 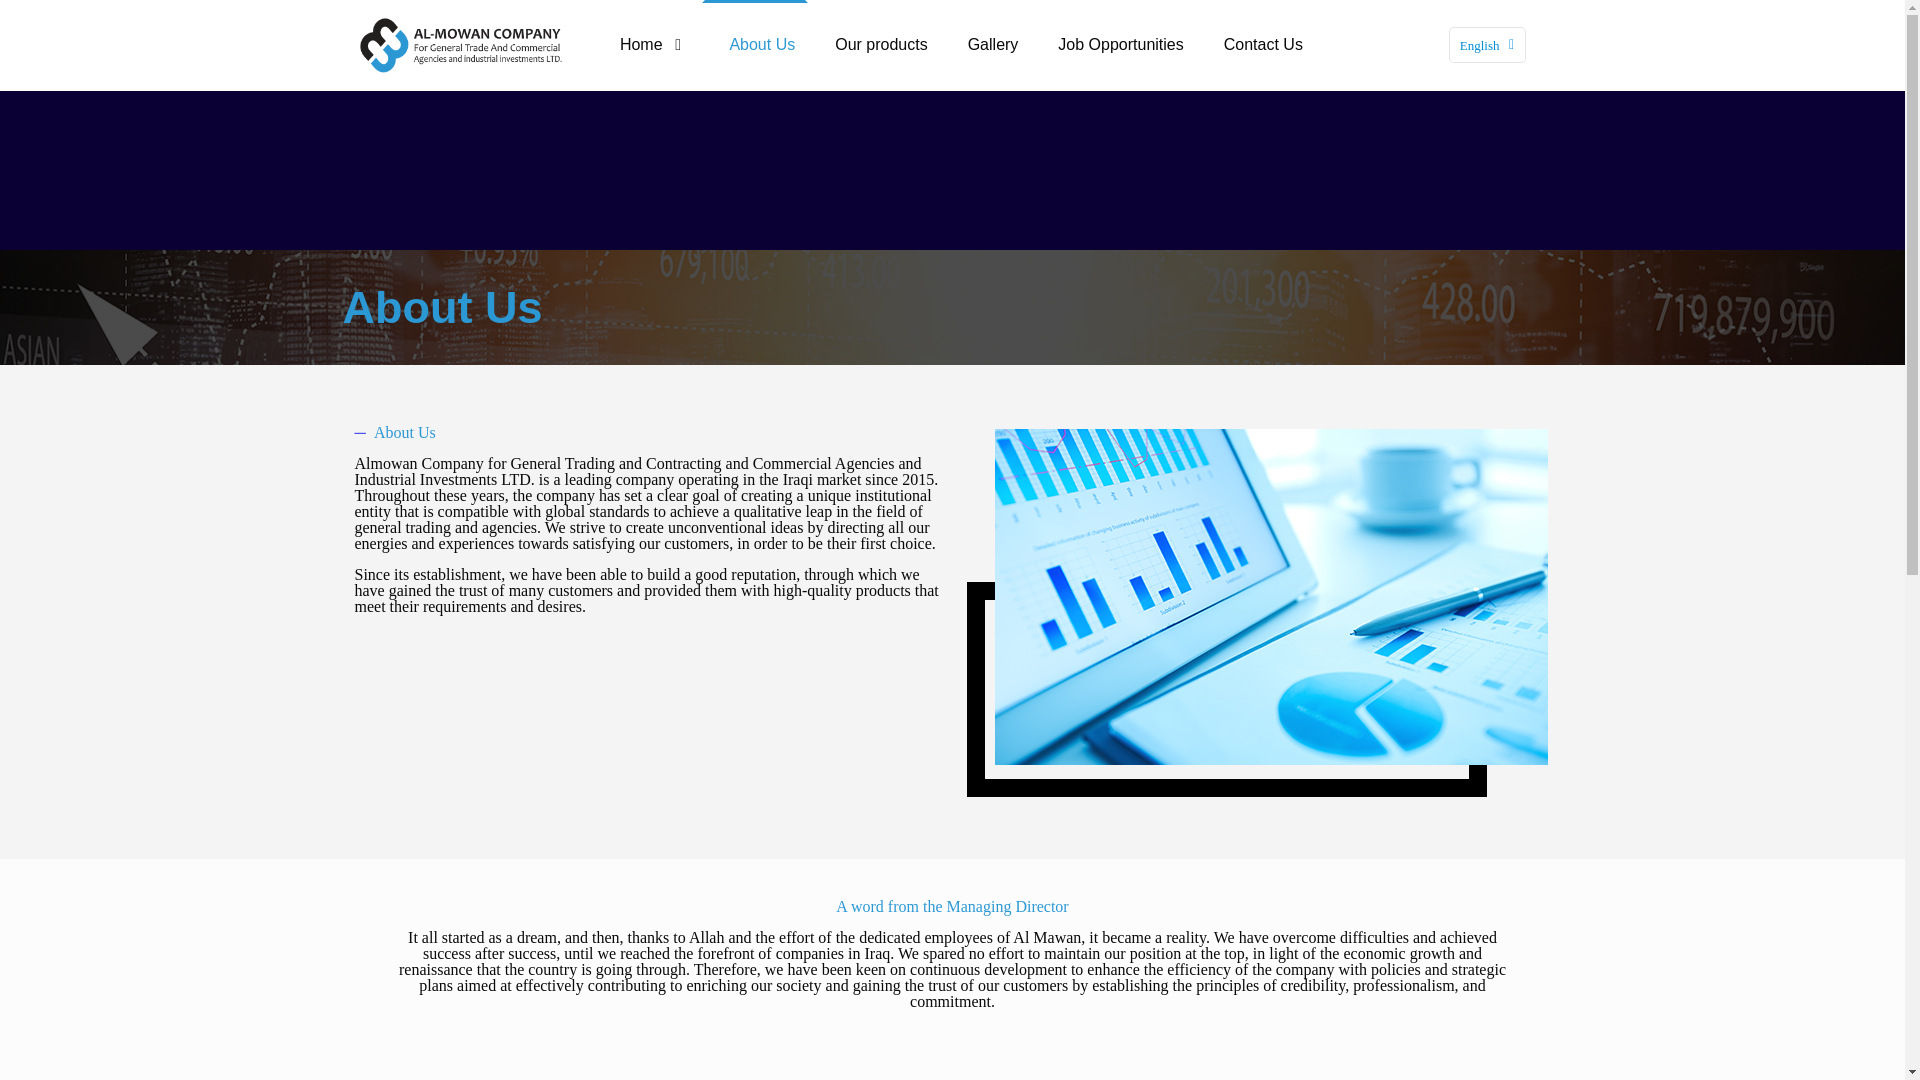 I want to click on English, so click(x=1488, y=44).